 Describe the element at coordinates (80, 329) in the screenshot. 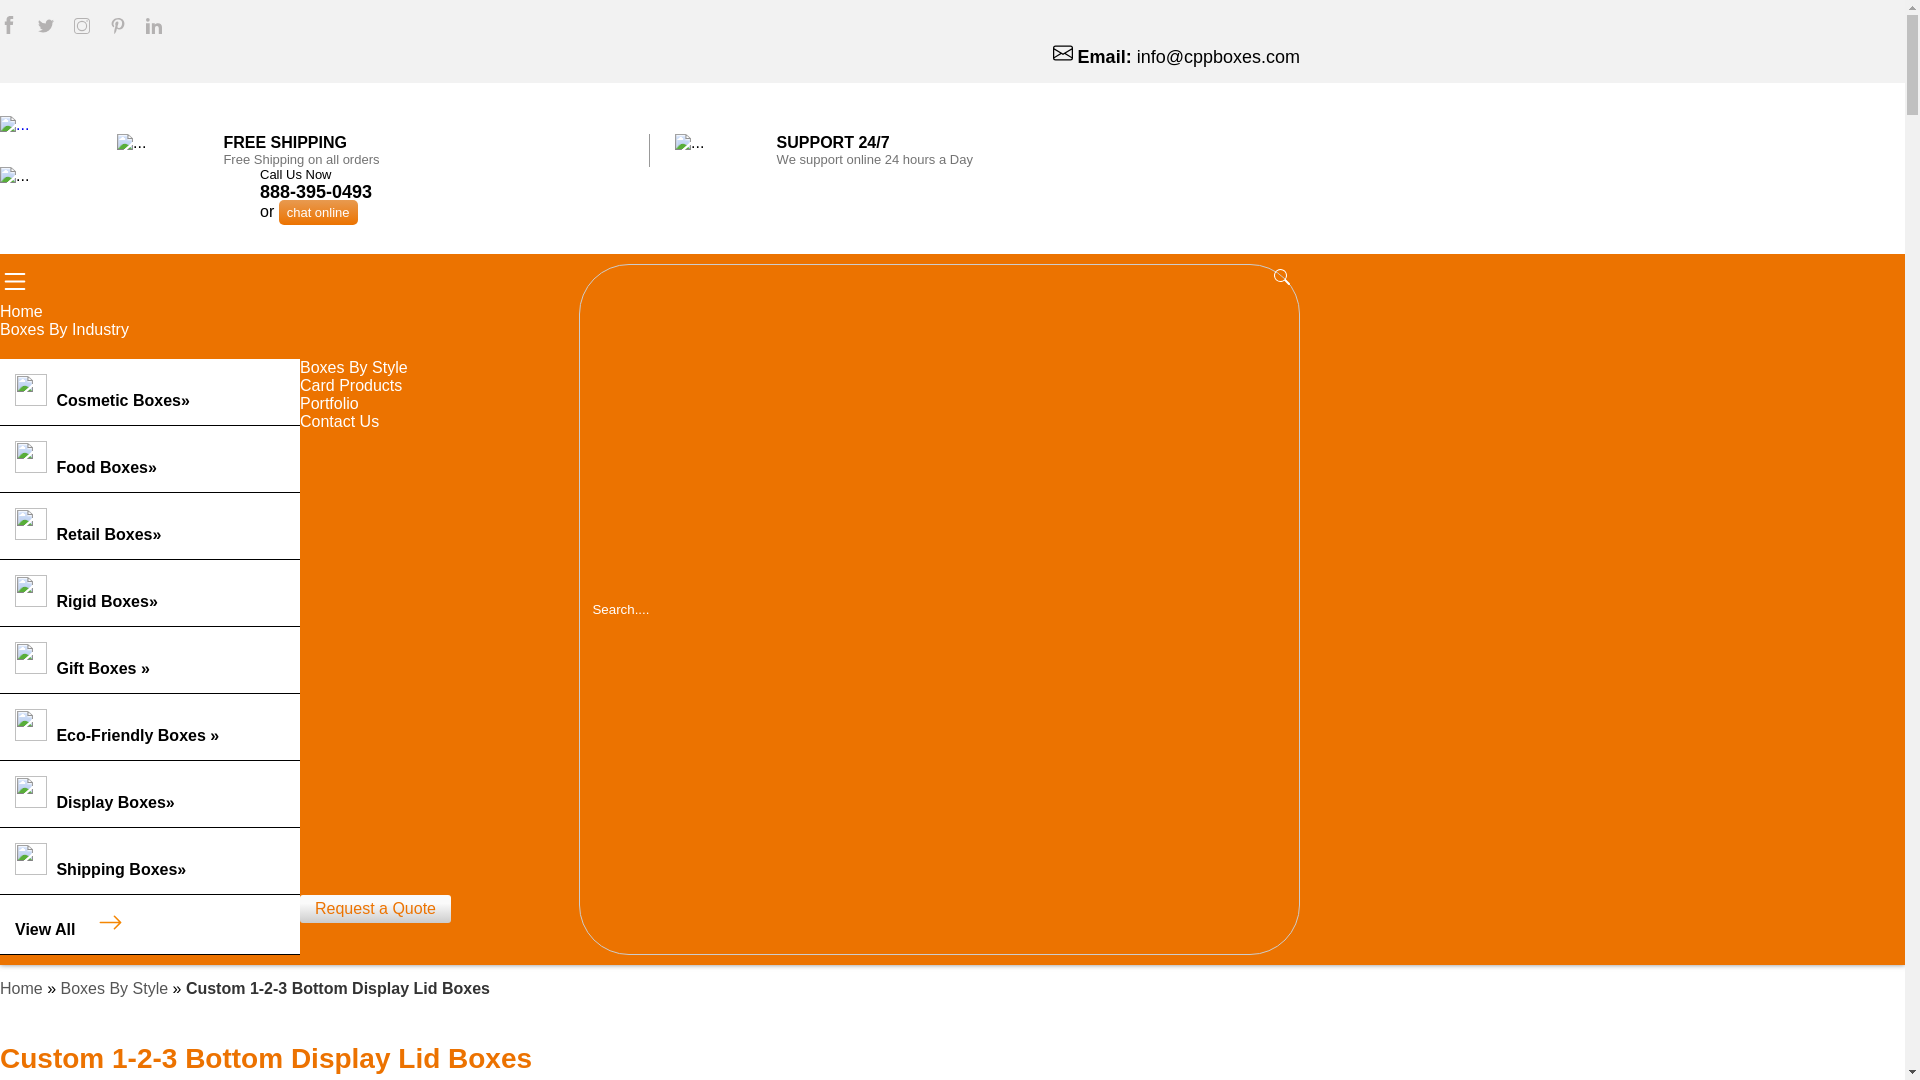

I see `Boxes By Industry` at that location.